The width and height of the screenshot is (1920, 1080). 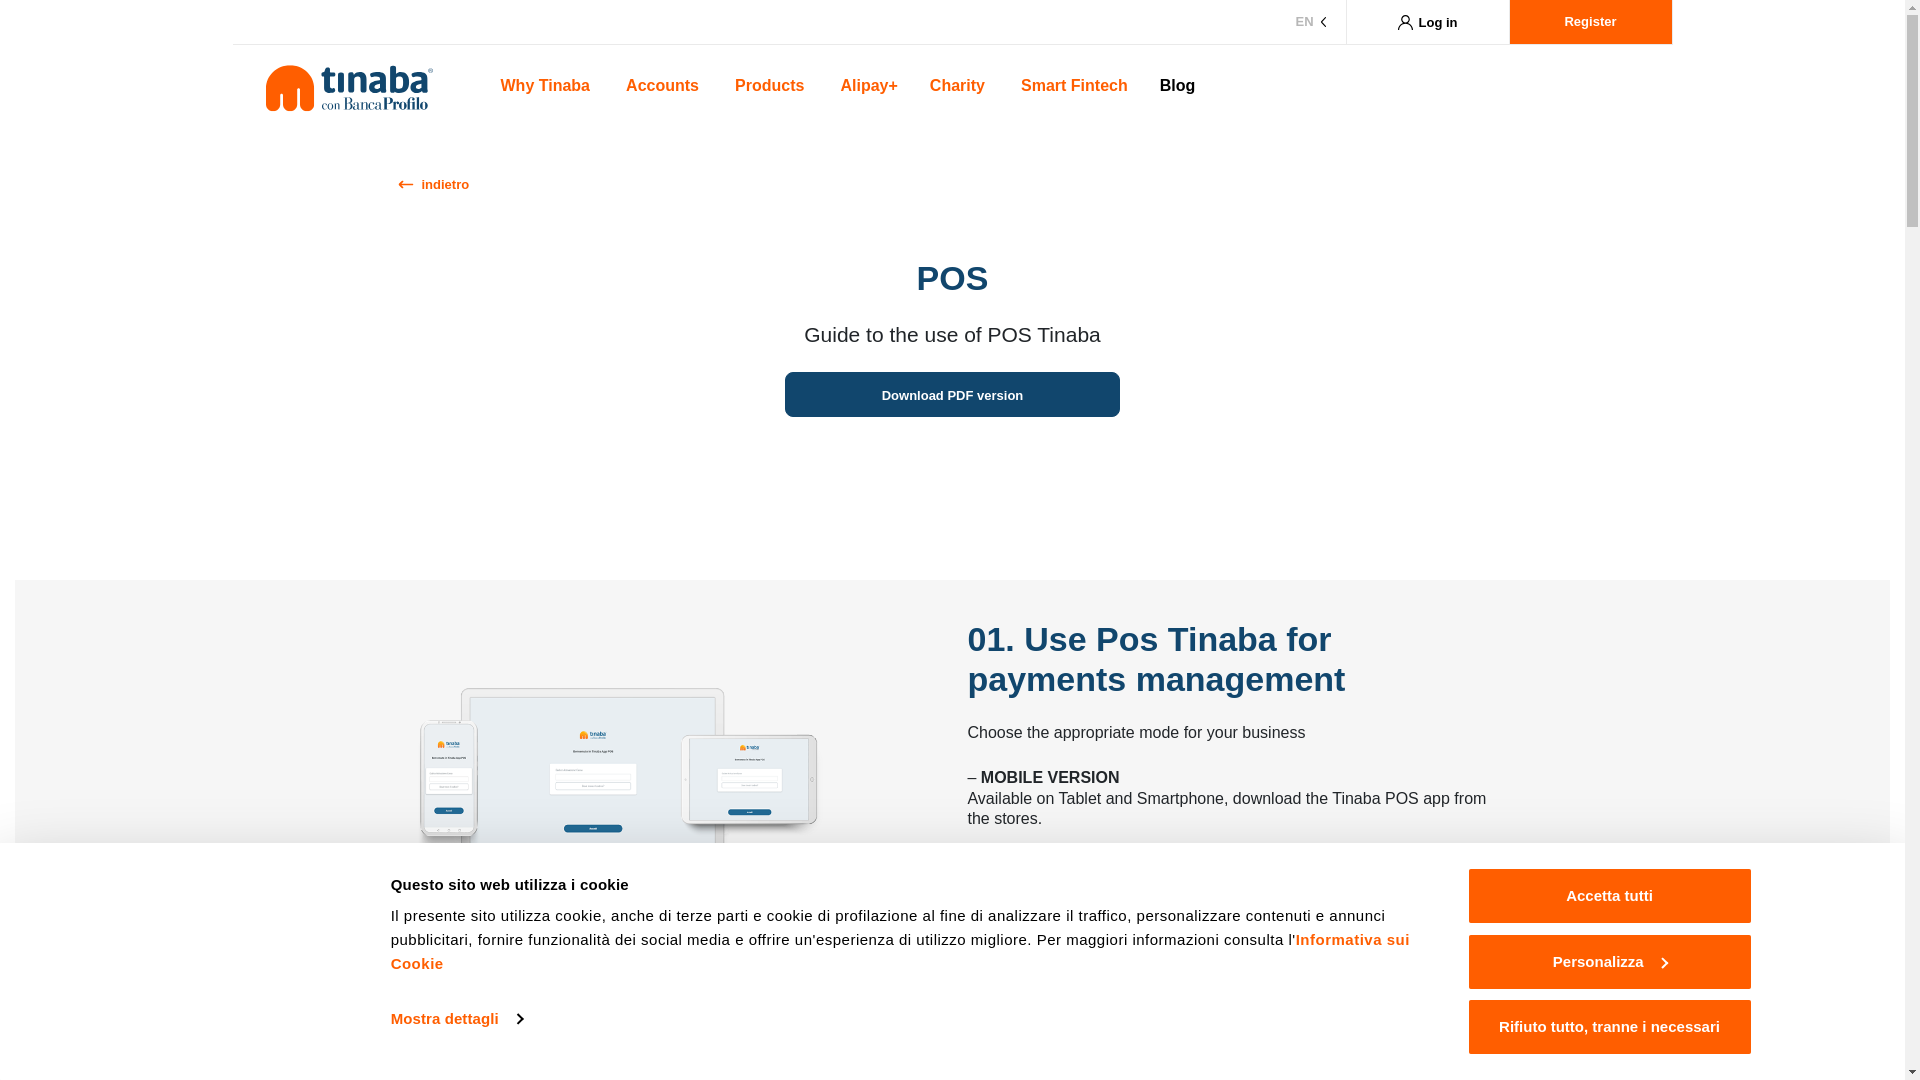 I want to click on Why Tinaba, so click(x=546, y=89).